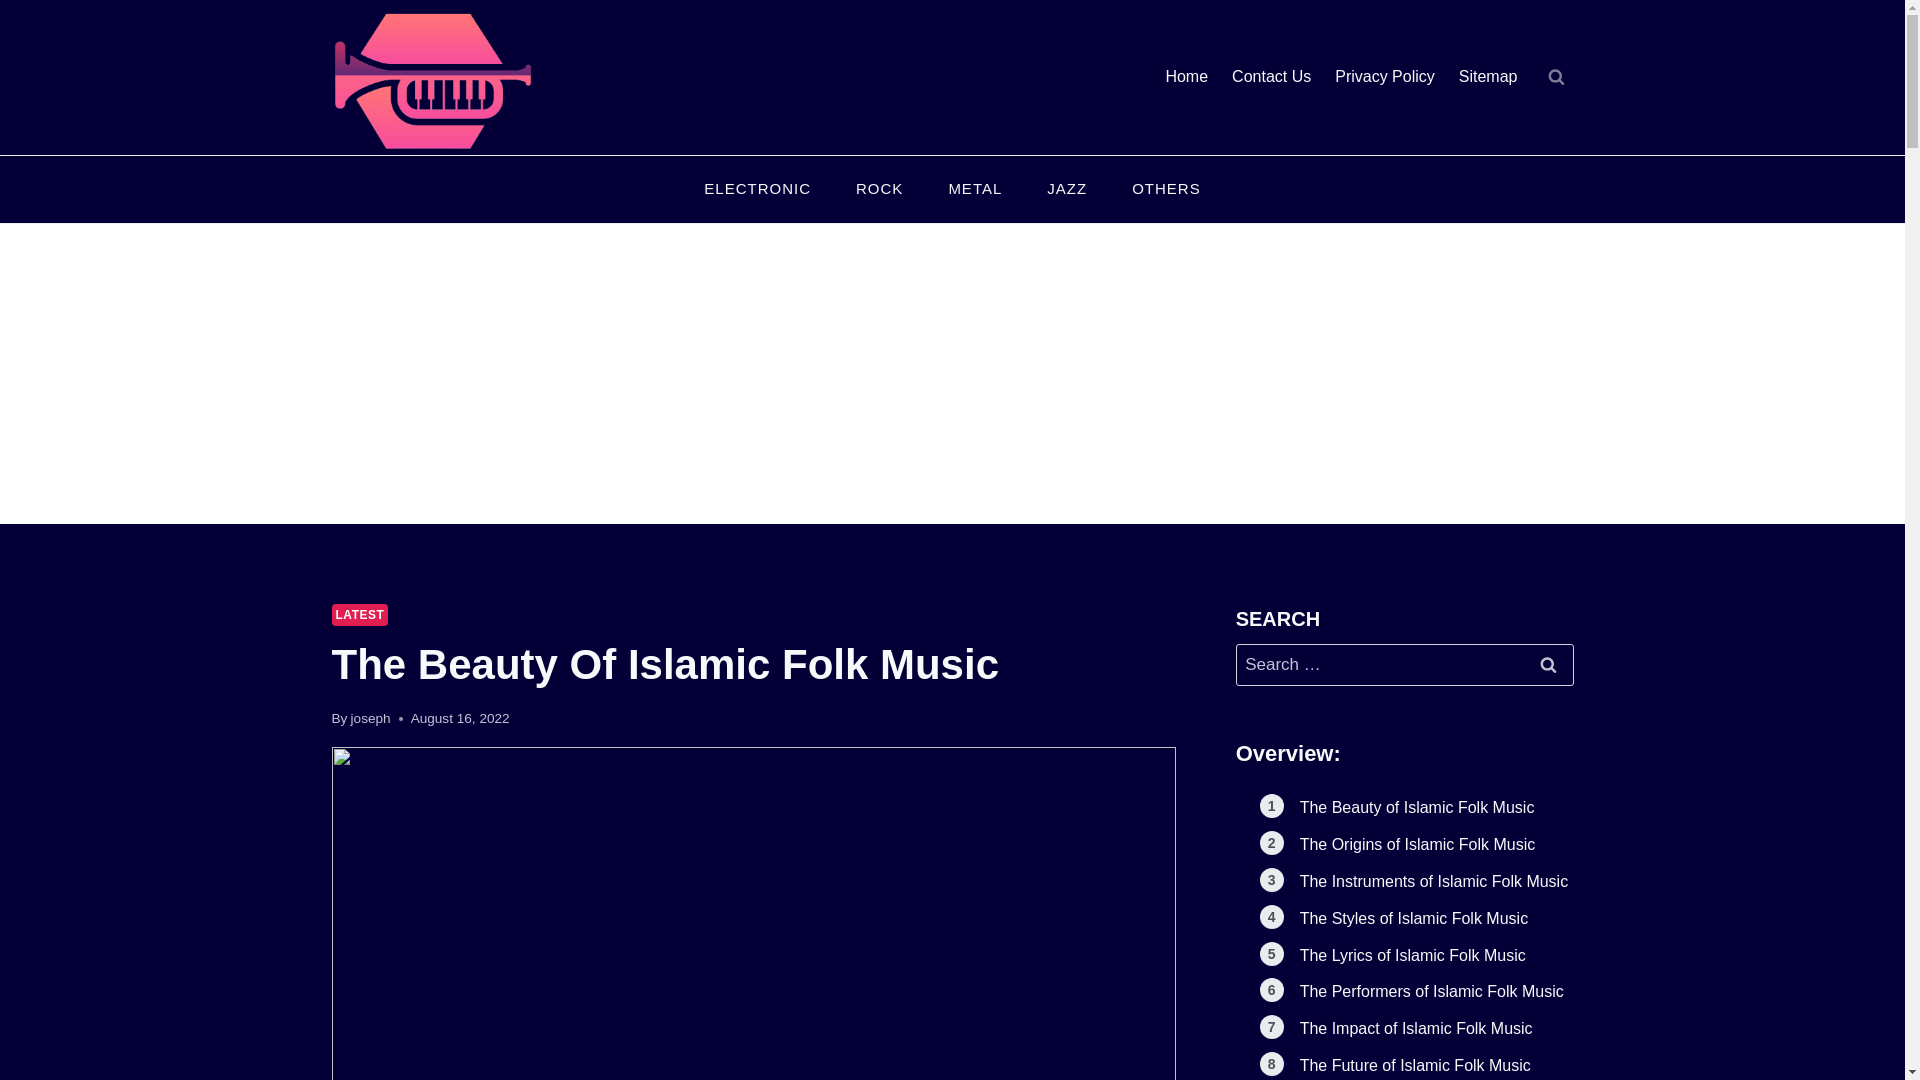  I want to click on Privacy Policy, so click(1384, 78).